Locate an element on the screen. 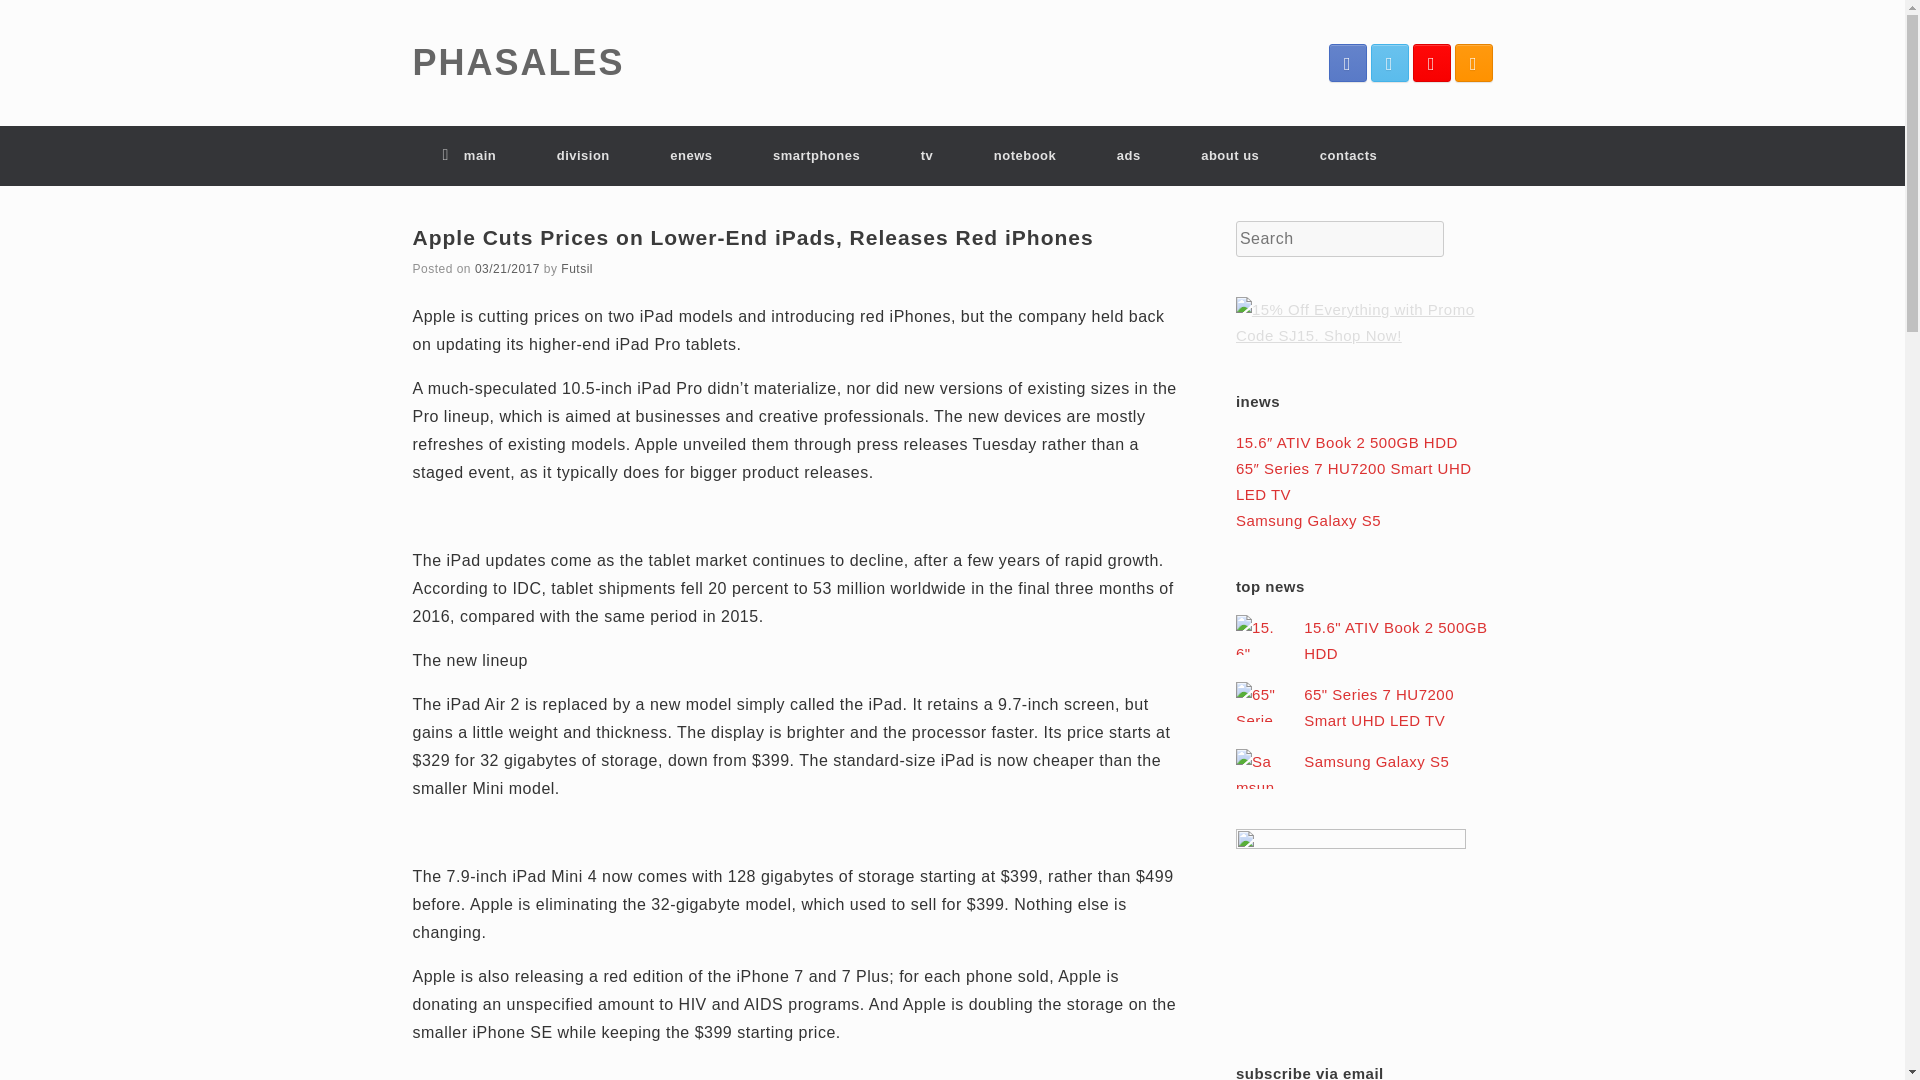 The image size is (1920, 1080). tv is located at coordinates (926, 156).